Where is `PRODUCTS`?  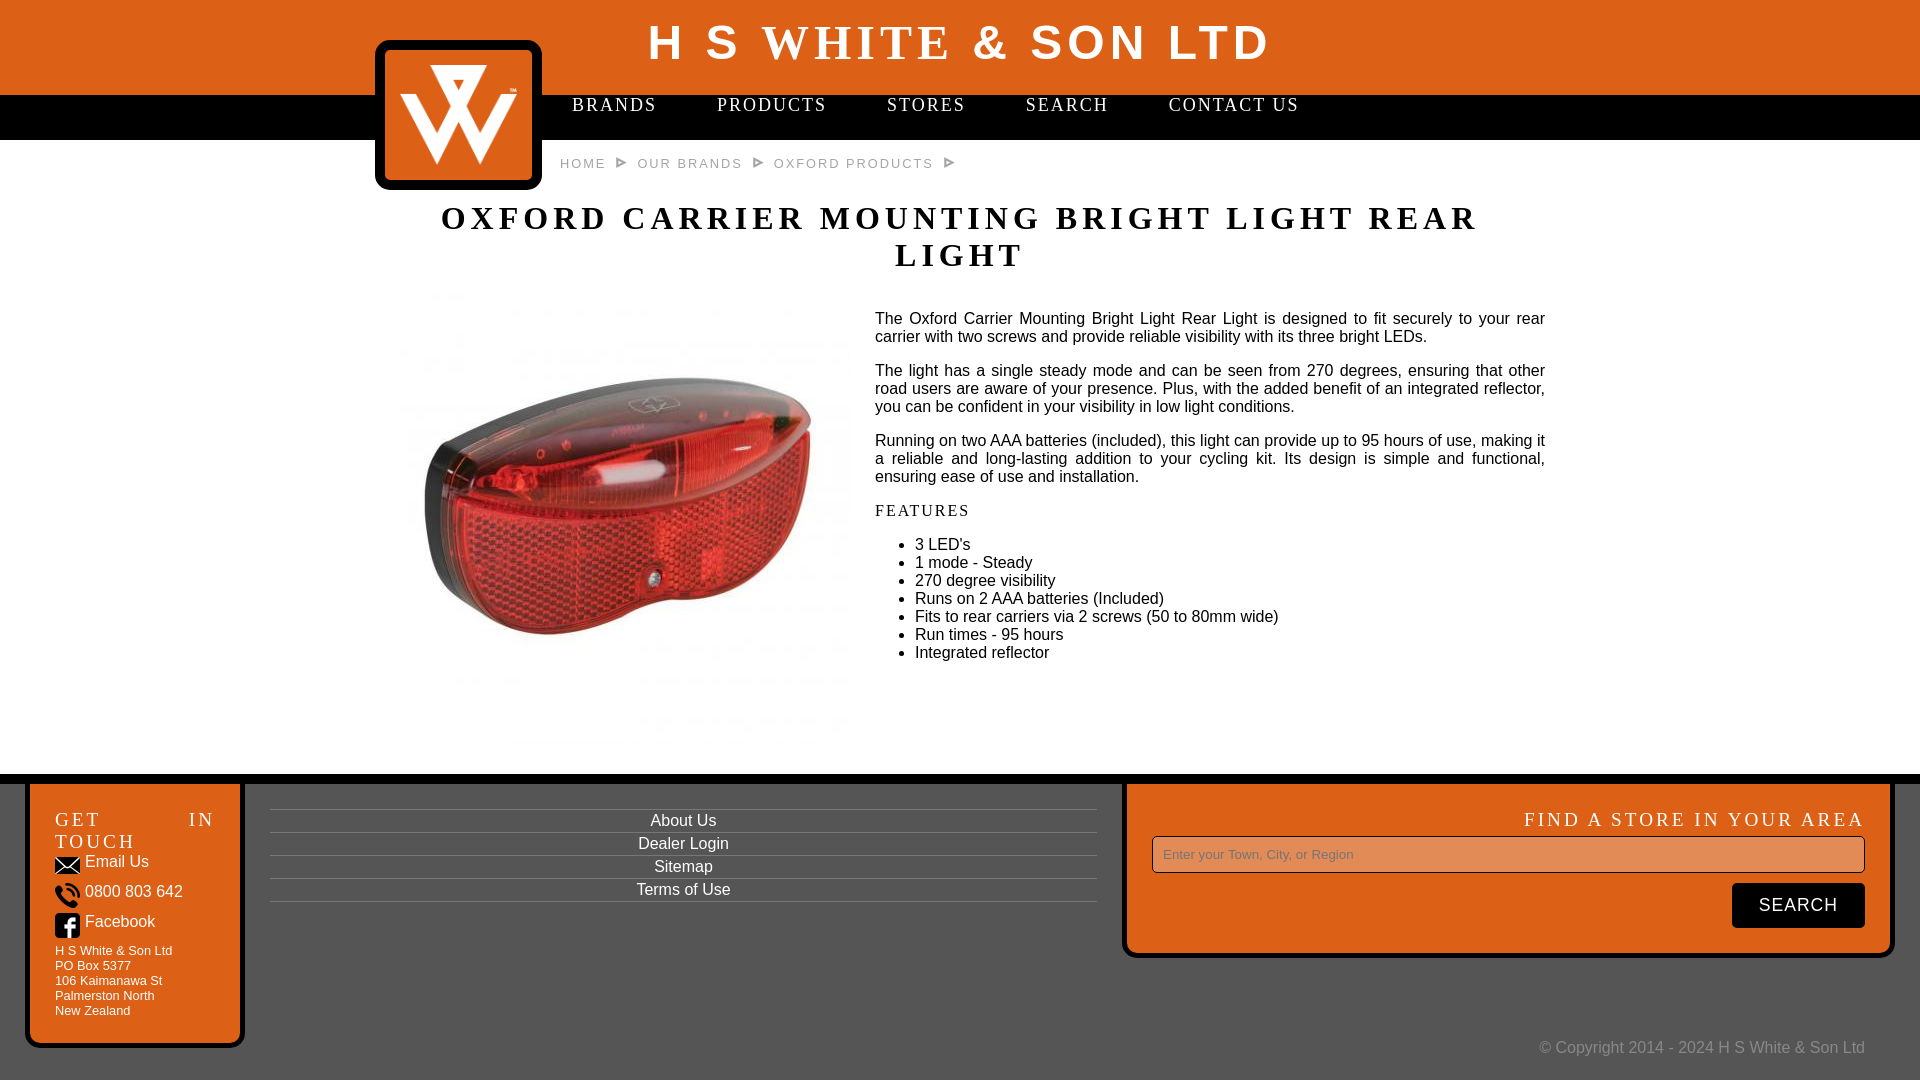
PRODUCTS is located at coordinates (772, 106).